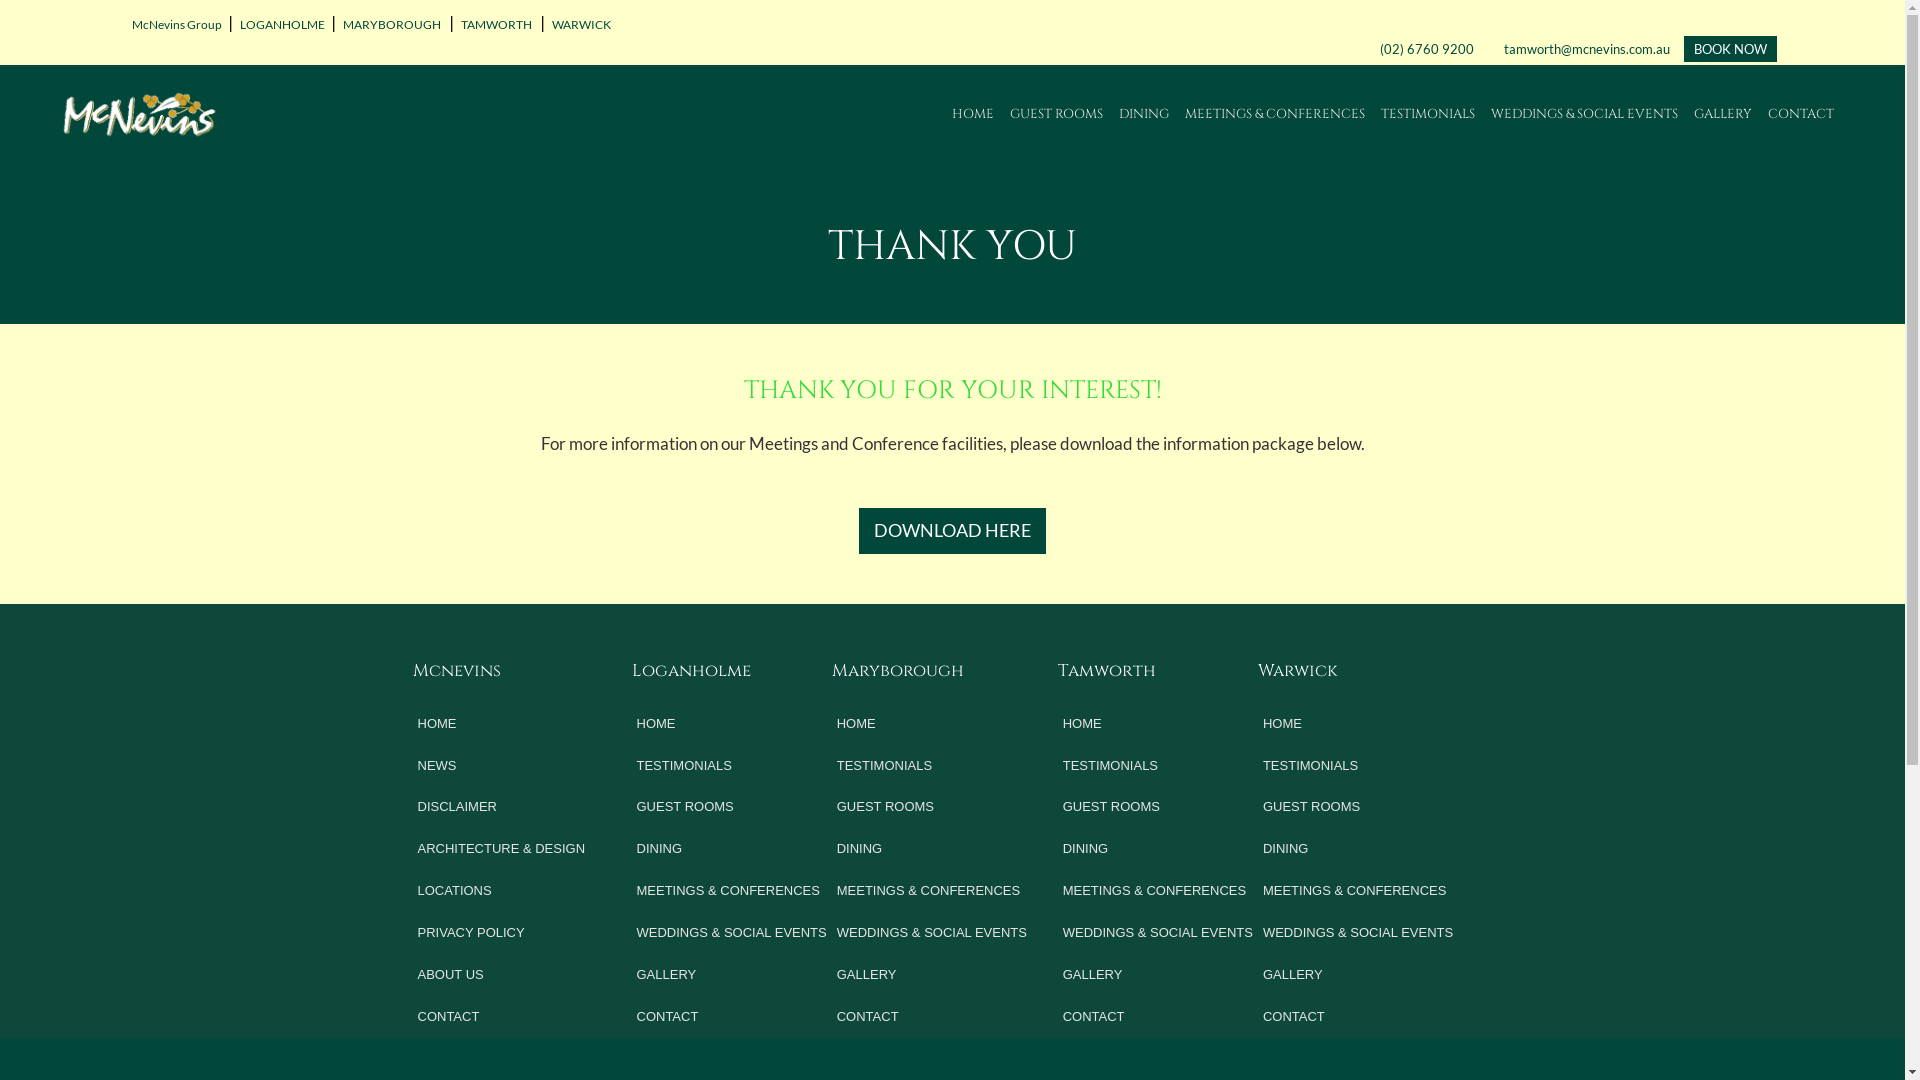 The image size is (1920, 1080). Describe the element at coordinates (1160, 975) in the screenshot. I see `GALLERY` at that location.